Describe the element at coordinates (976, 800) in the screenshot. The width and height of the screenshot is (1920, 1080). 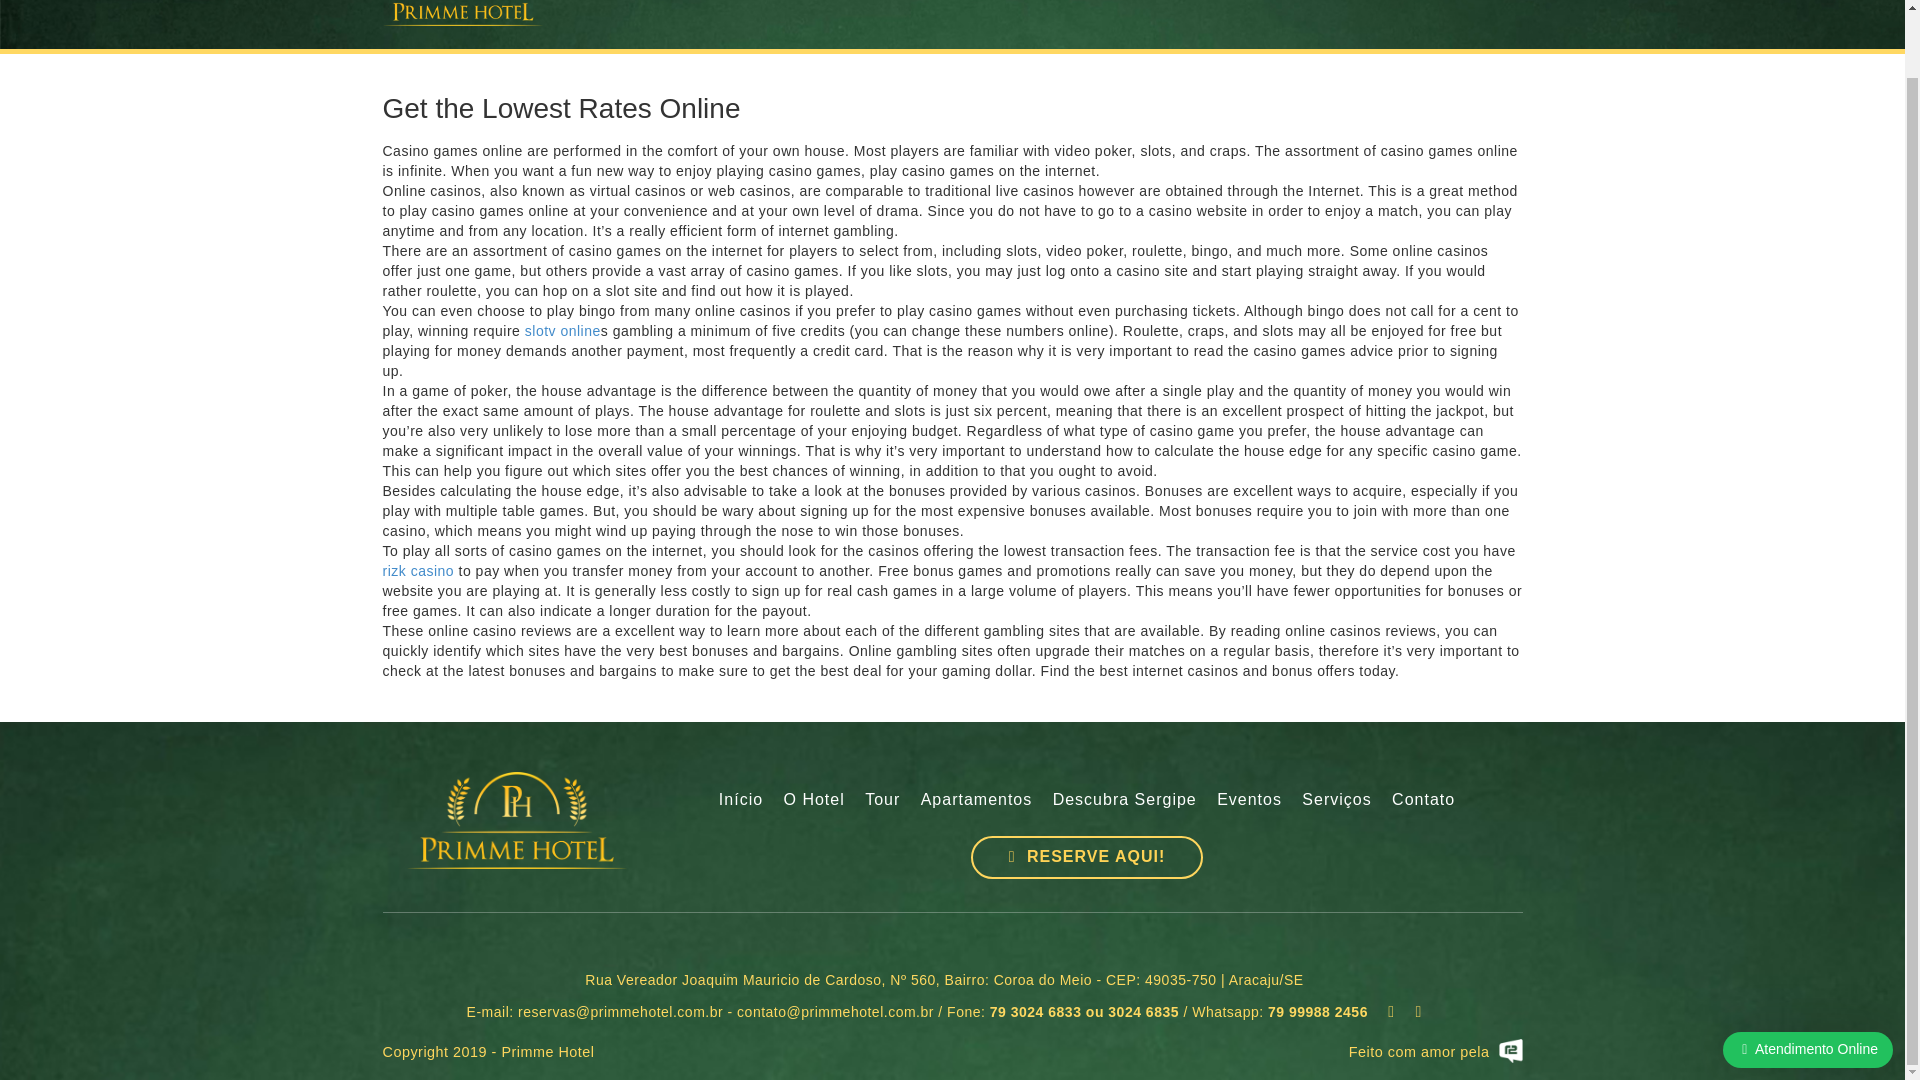
I see `Apartamentos` at that location.